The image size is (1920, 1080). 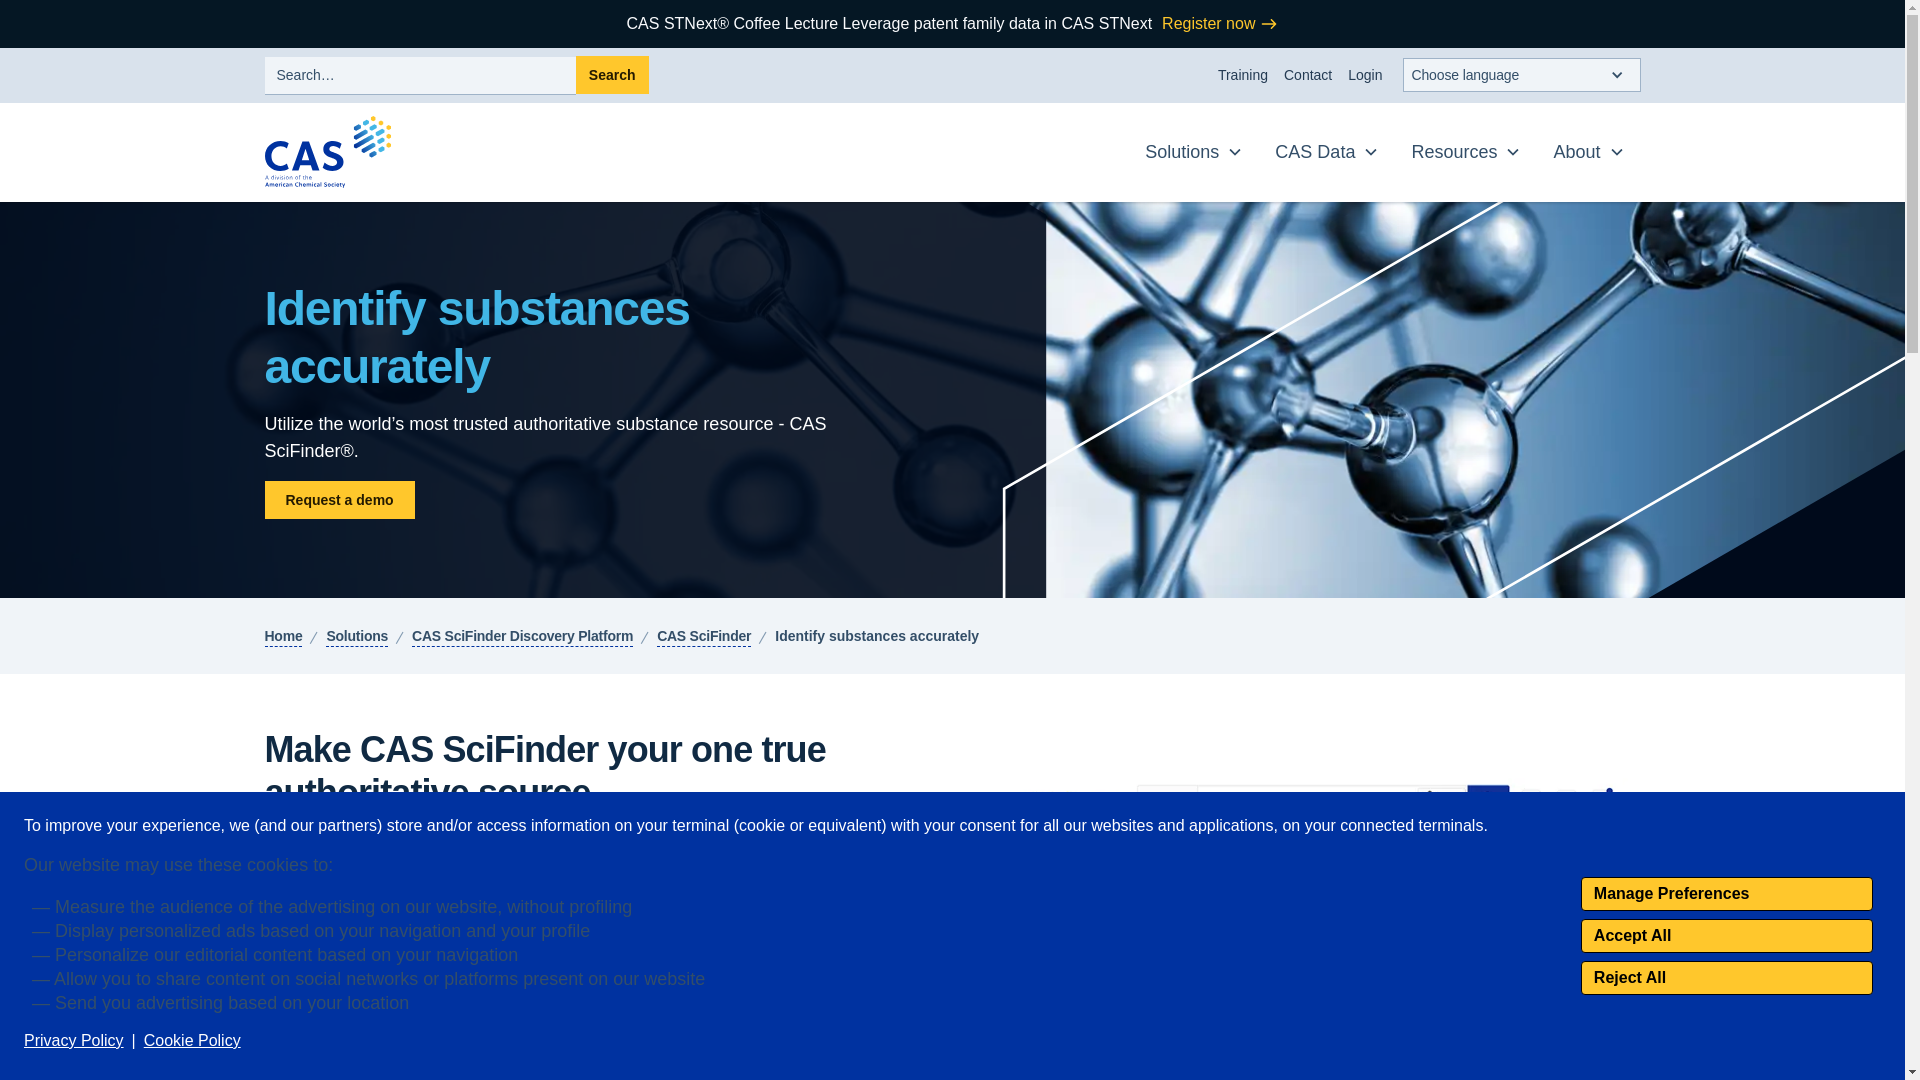 What do you see at coordinates (74, 1041) in the screenshot?
I see `Privacy Policy` at bounding box center [74, 1041].